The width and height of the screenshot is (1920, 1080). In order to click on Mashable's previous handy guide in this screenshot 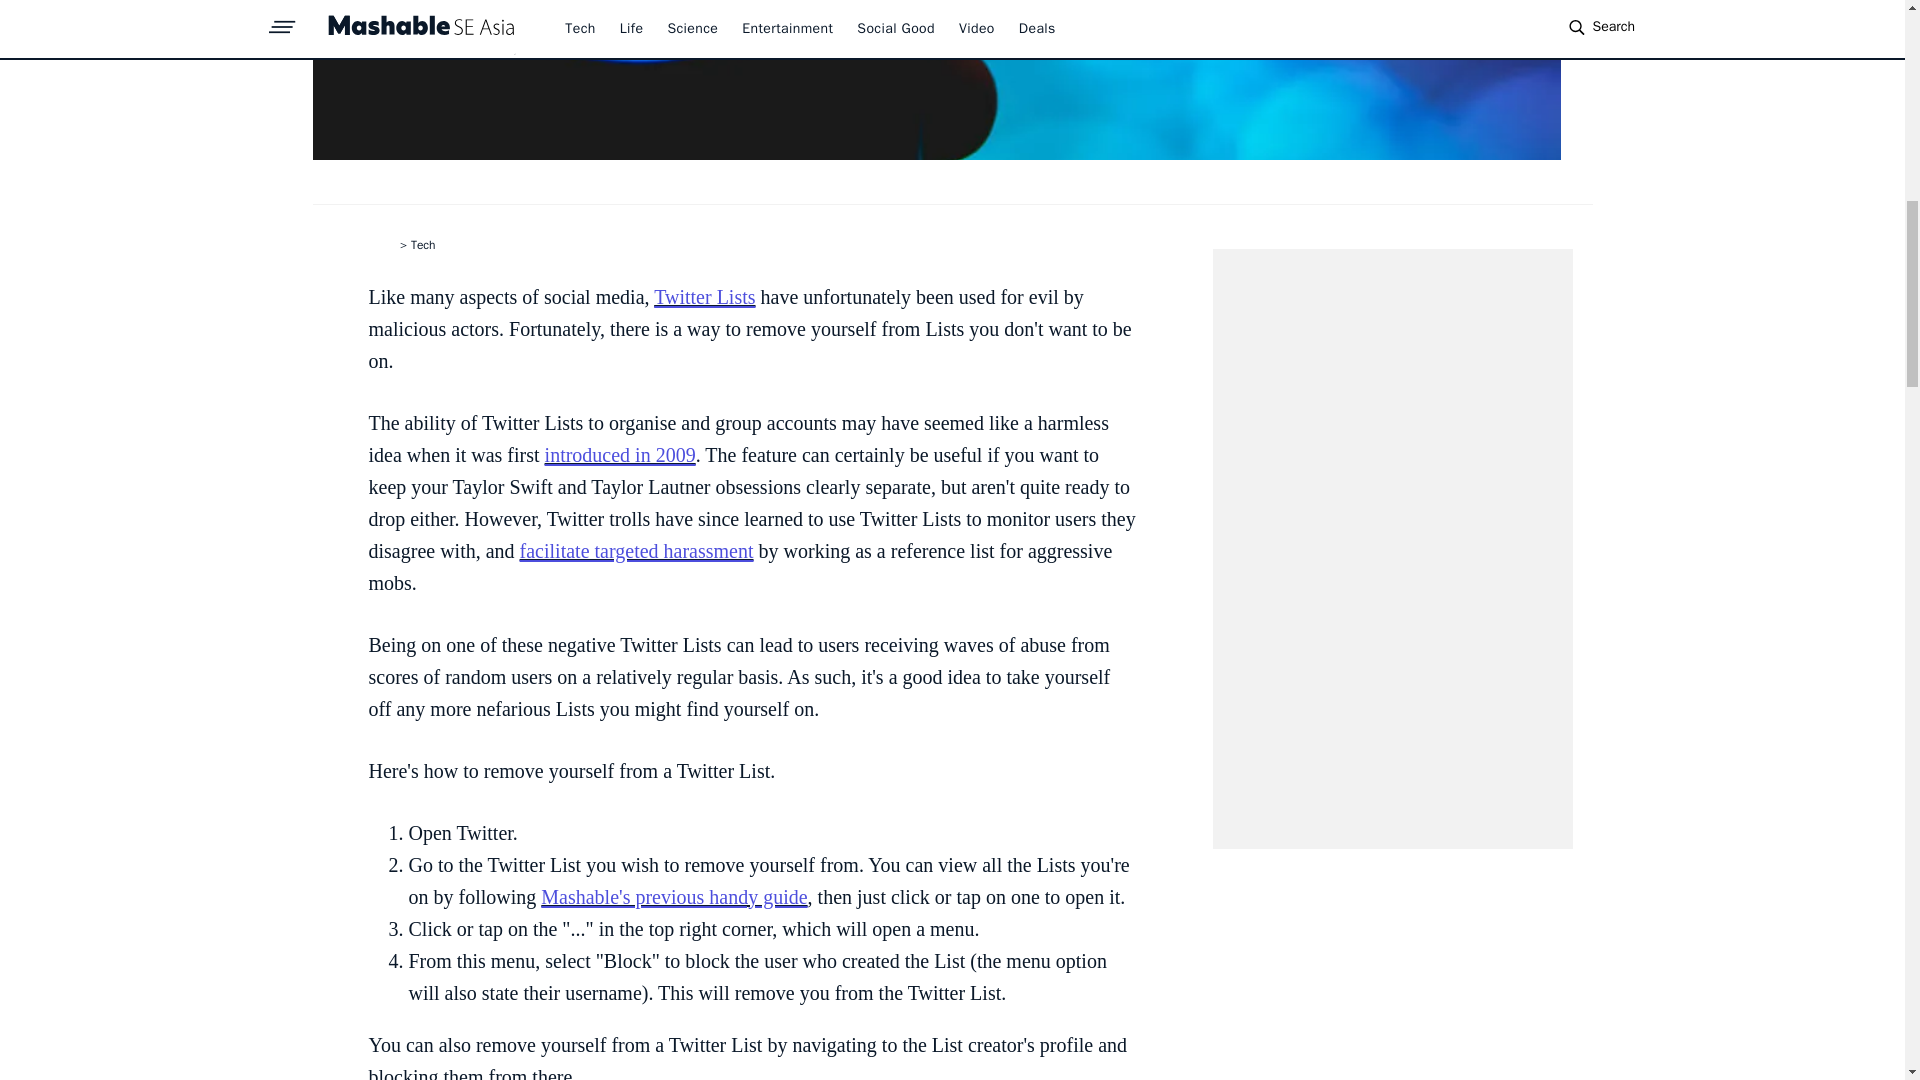, I will do `click(674, 896)`.